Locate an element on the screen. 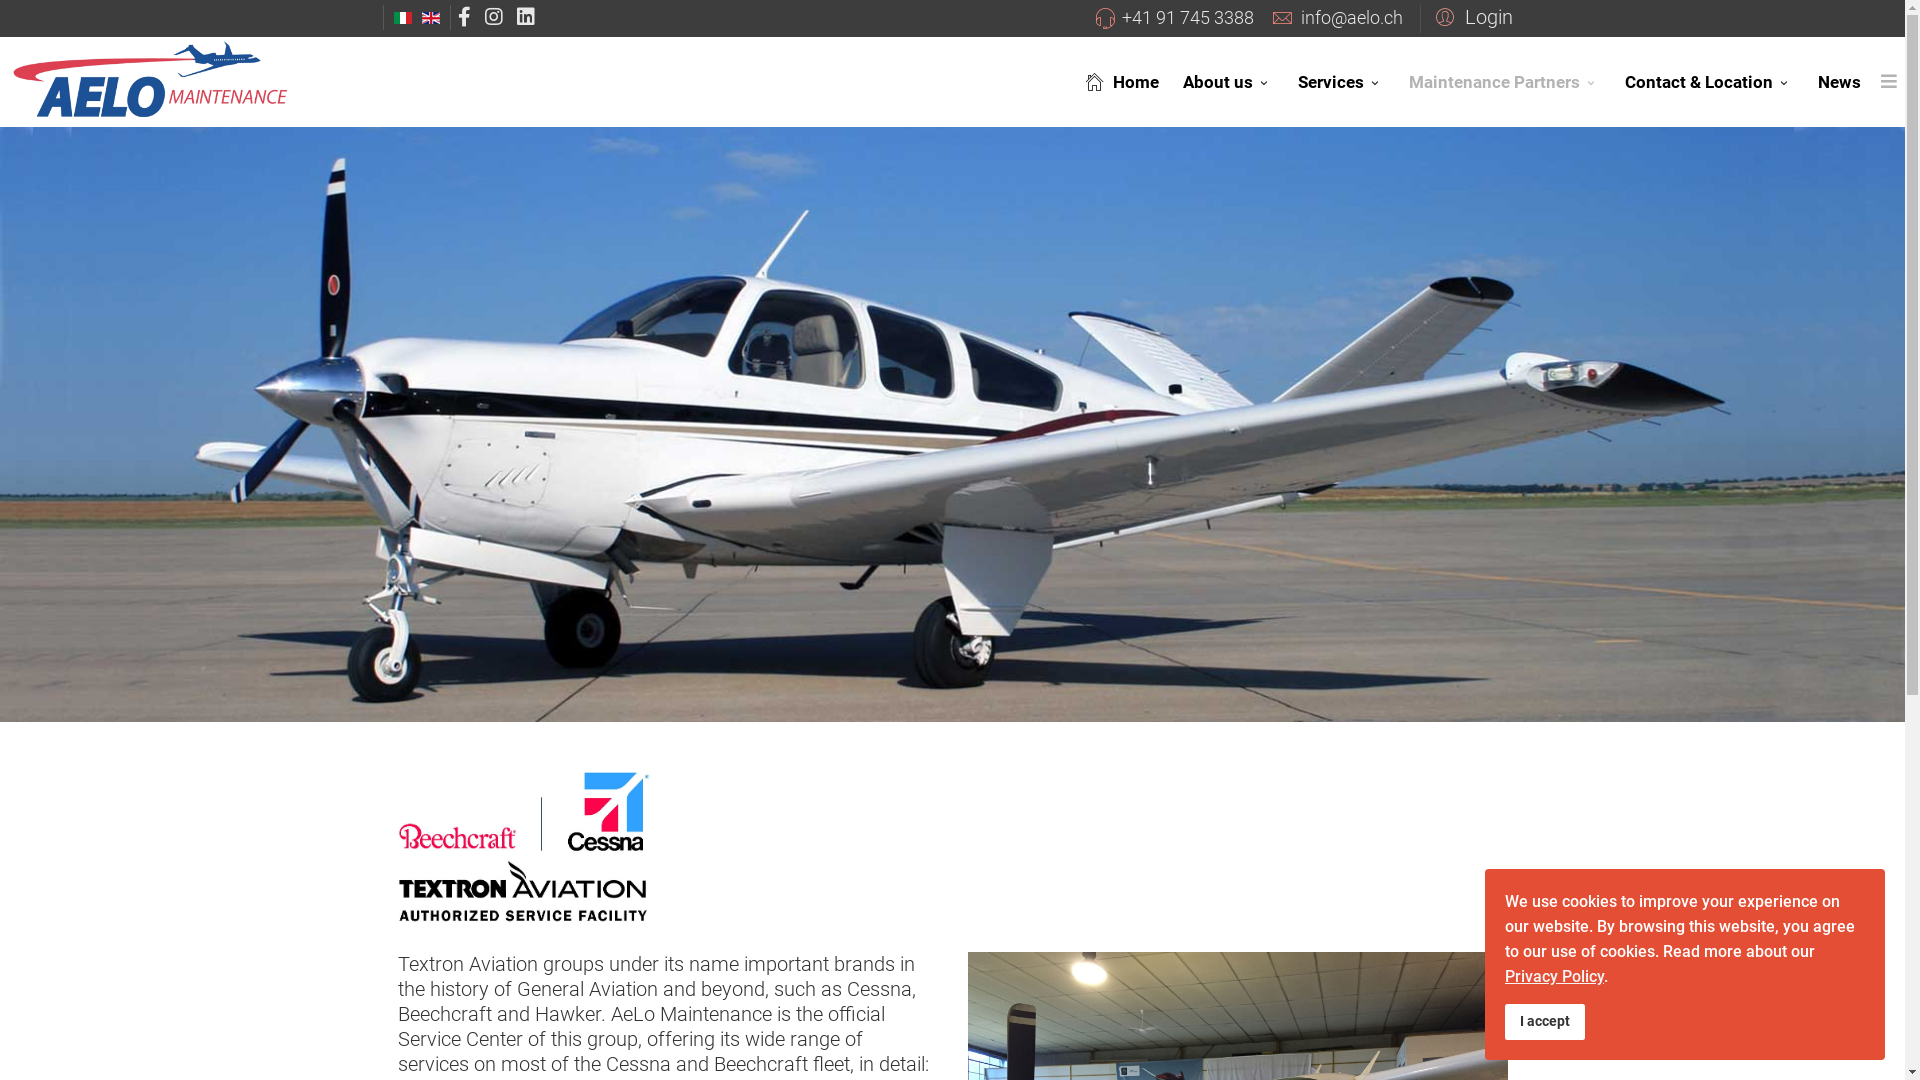 This screenshot has height=1080, width=1920. Menu is located at coordinates (1889, 81).